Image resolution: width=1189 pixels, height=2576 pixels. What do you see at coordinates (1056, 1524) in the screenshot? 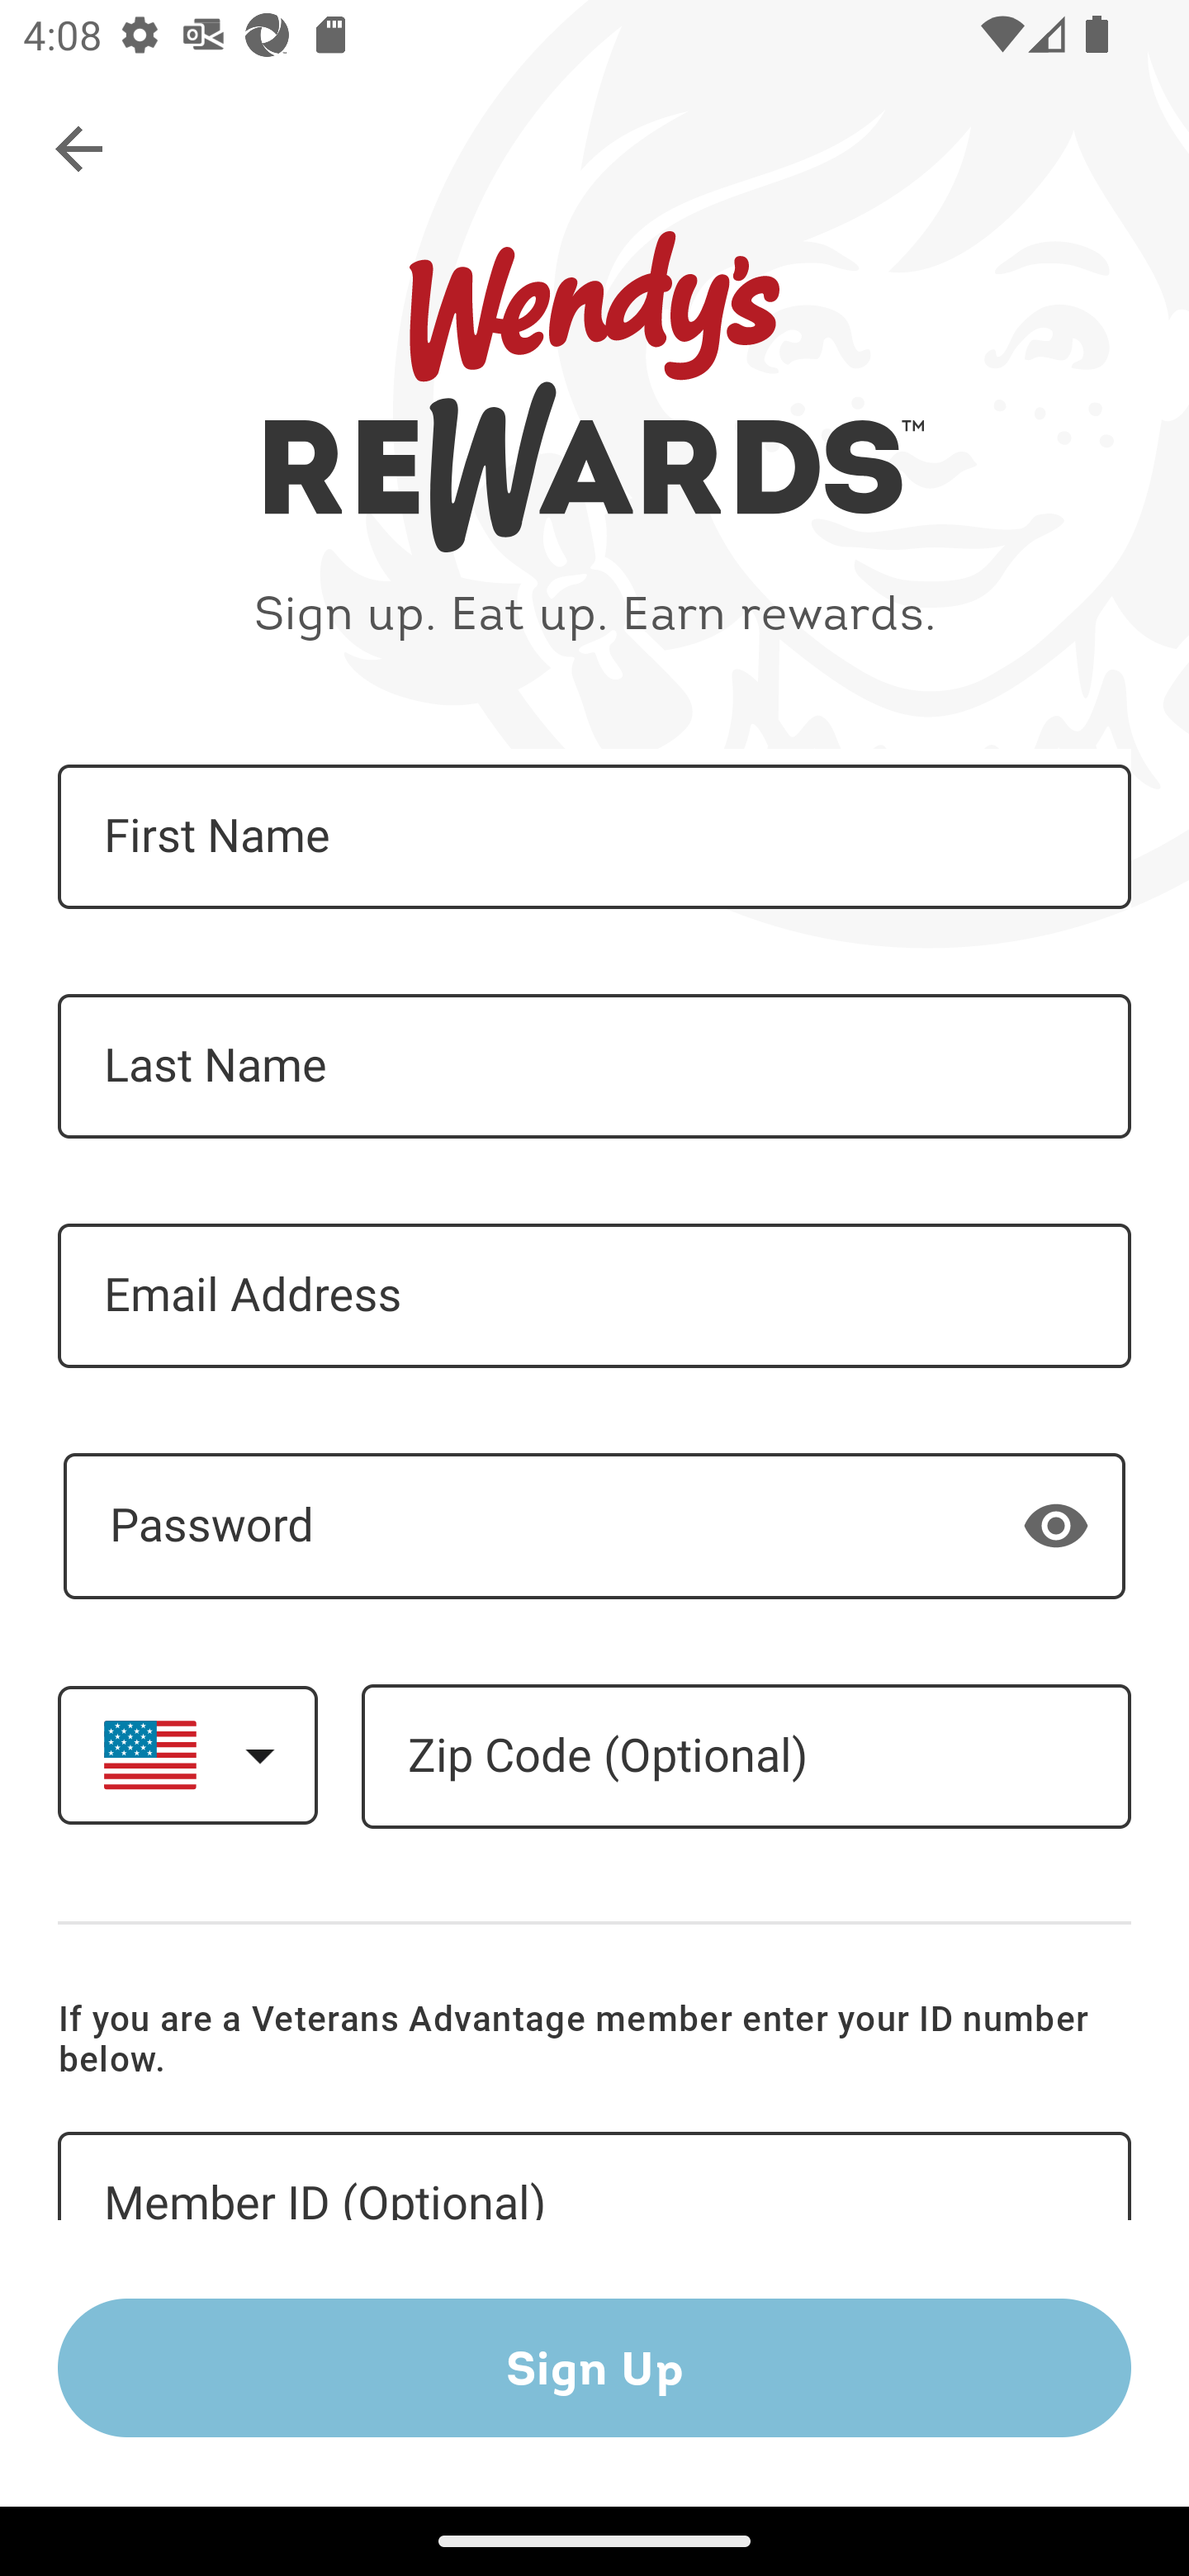
I see `Show password` at bounding box center [1056, 1524].